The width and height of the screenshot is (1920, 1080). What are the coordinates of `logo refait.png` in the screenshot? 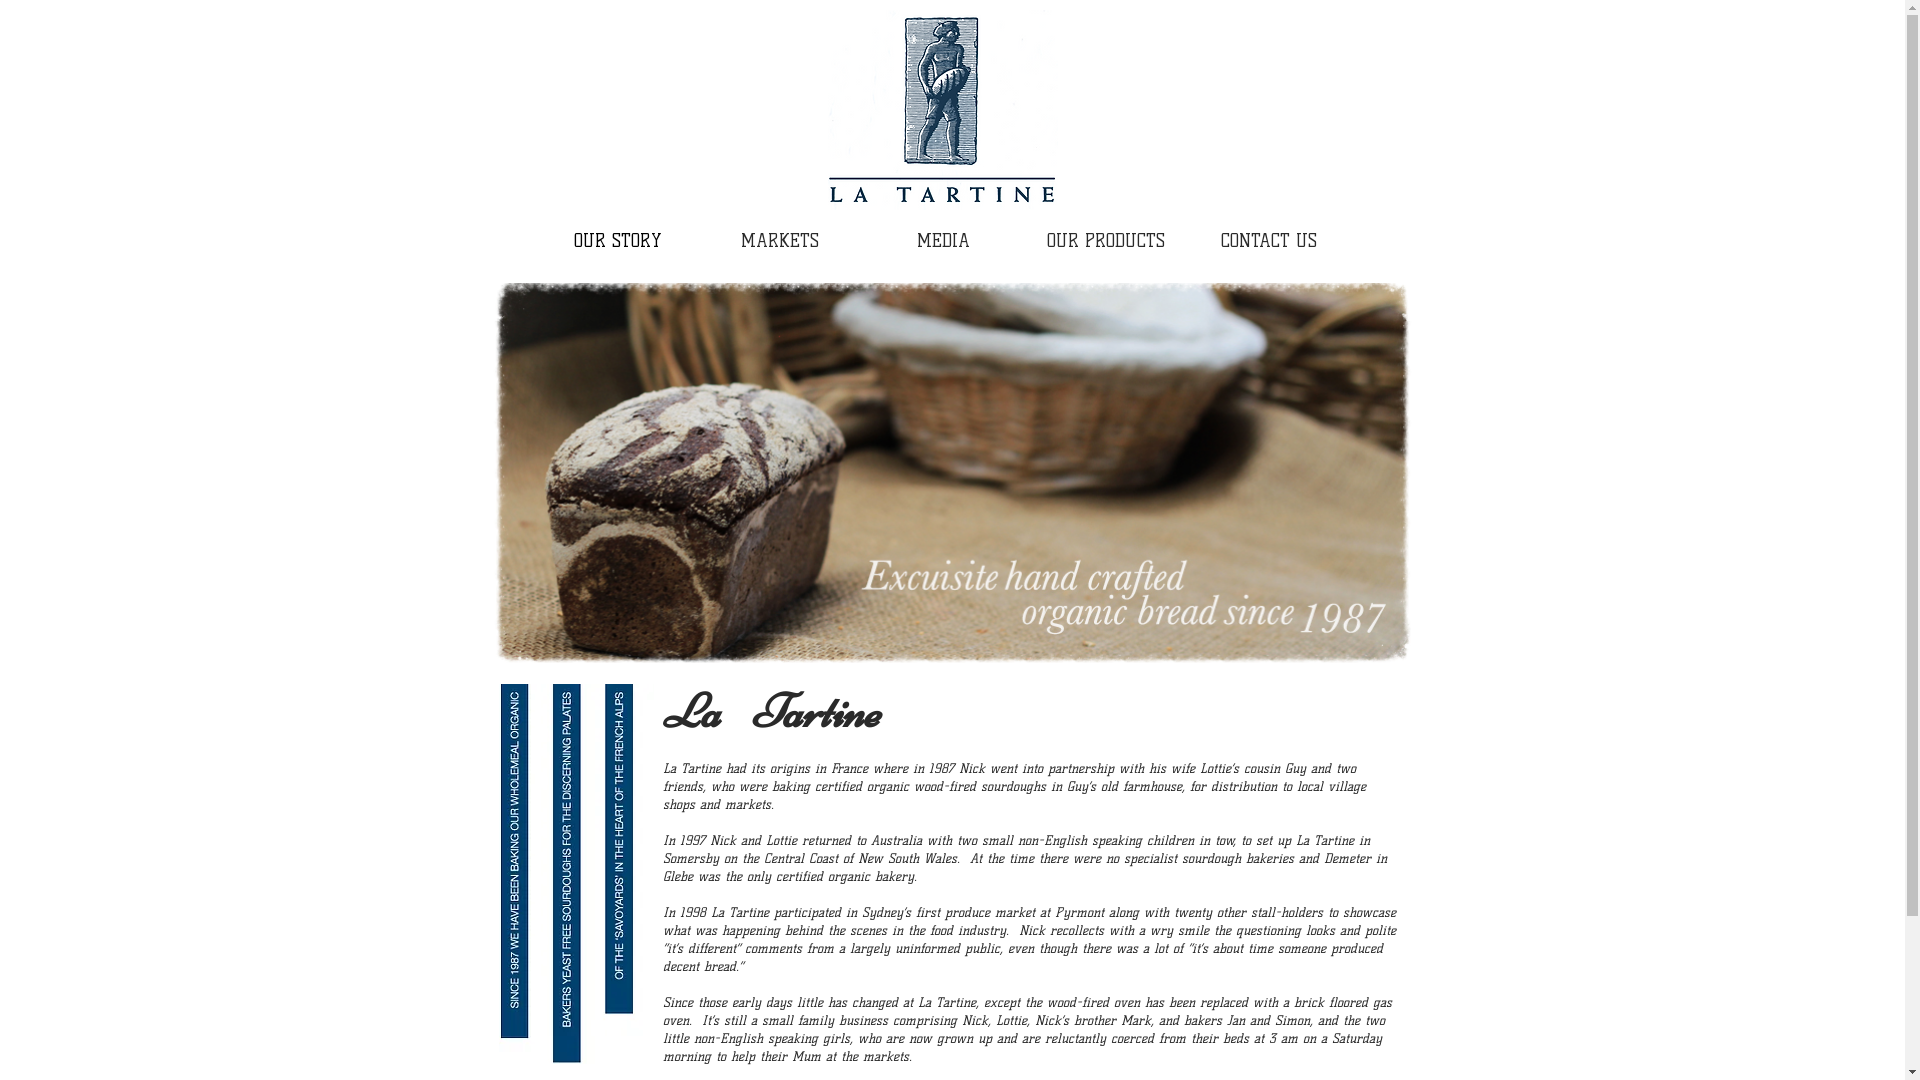 It's located at (943, 110).